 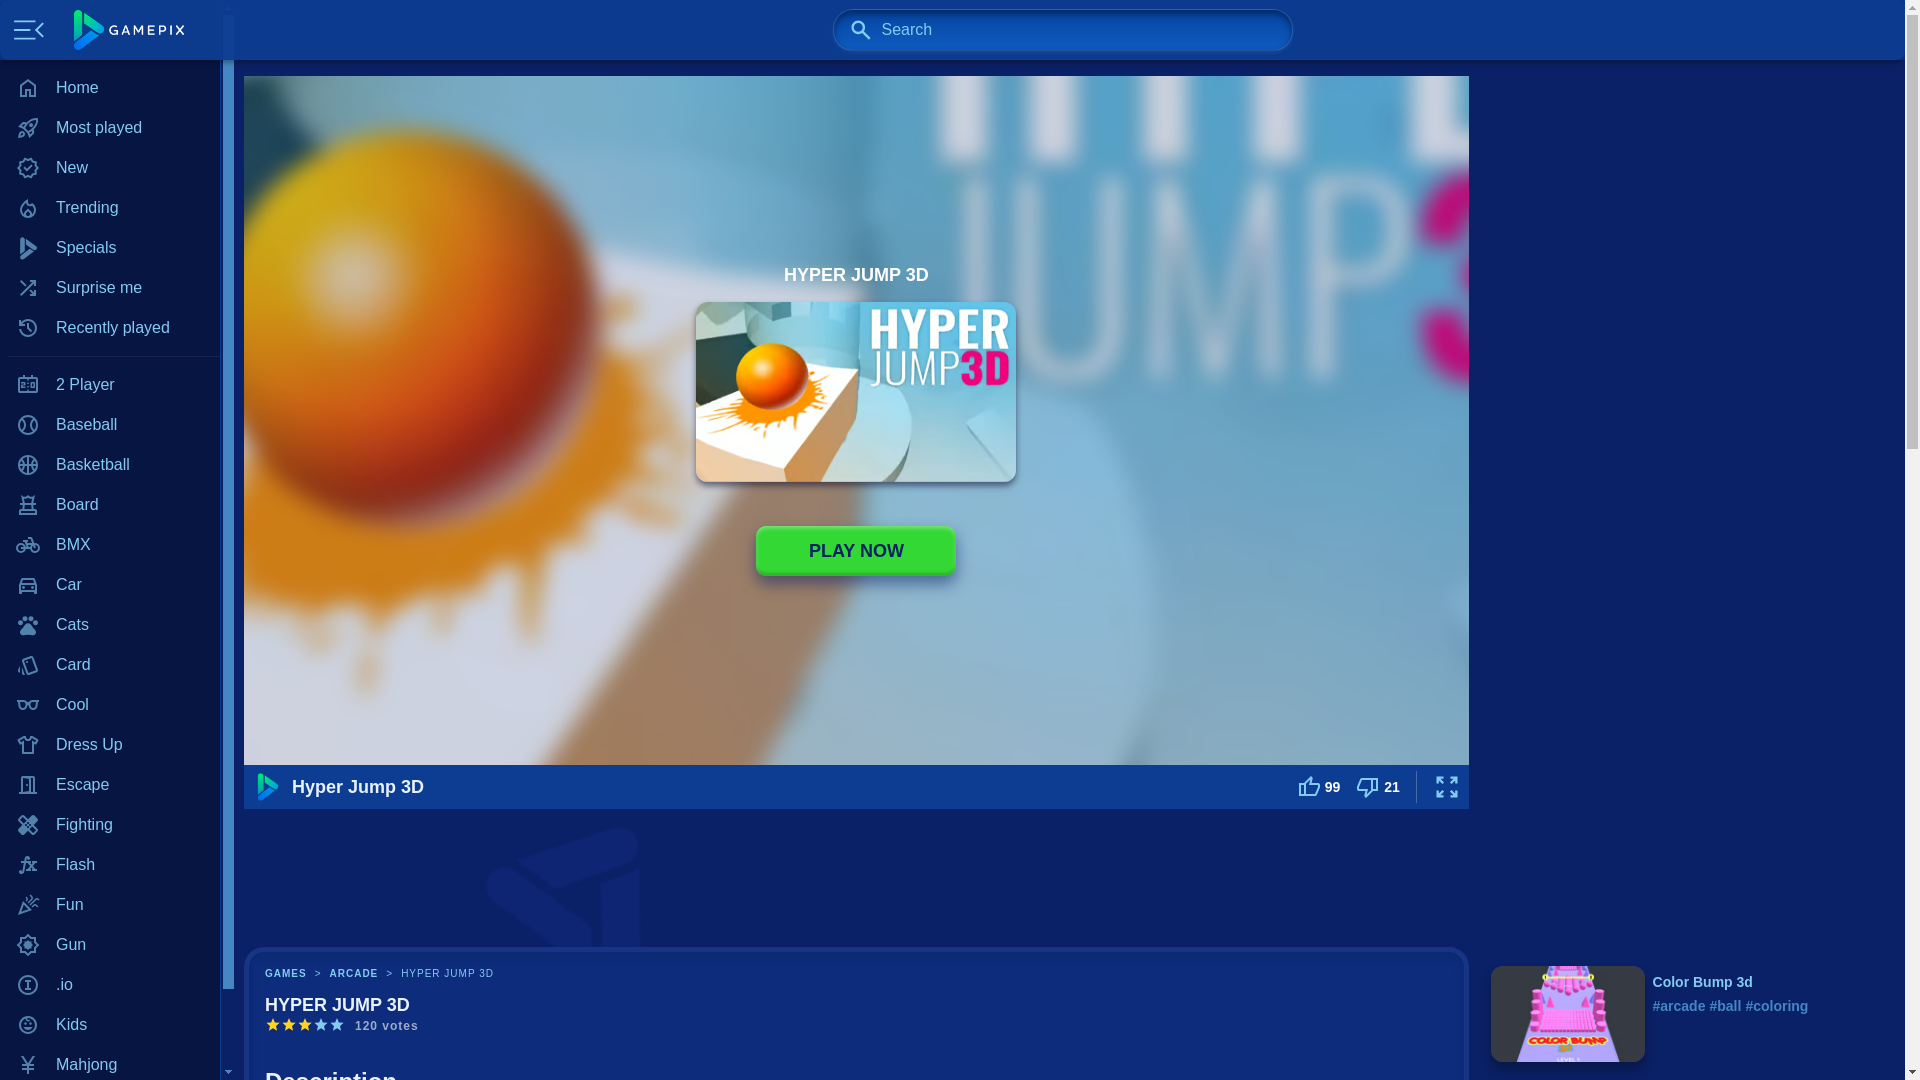 I want to click on Cool, so click(x=110, y=704).